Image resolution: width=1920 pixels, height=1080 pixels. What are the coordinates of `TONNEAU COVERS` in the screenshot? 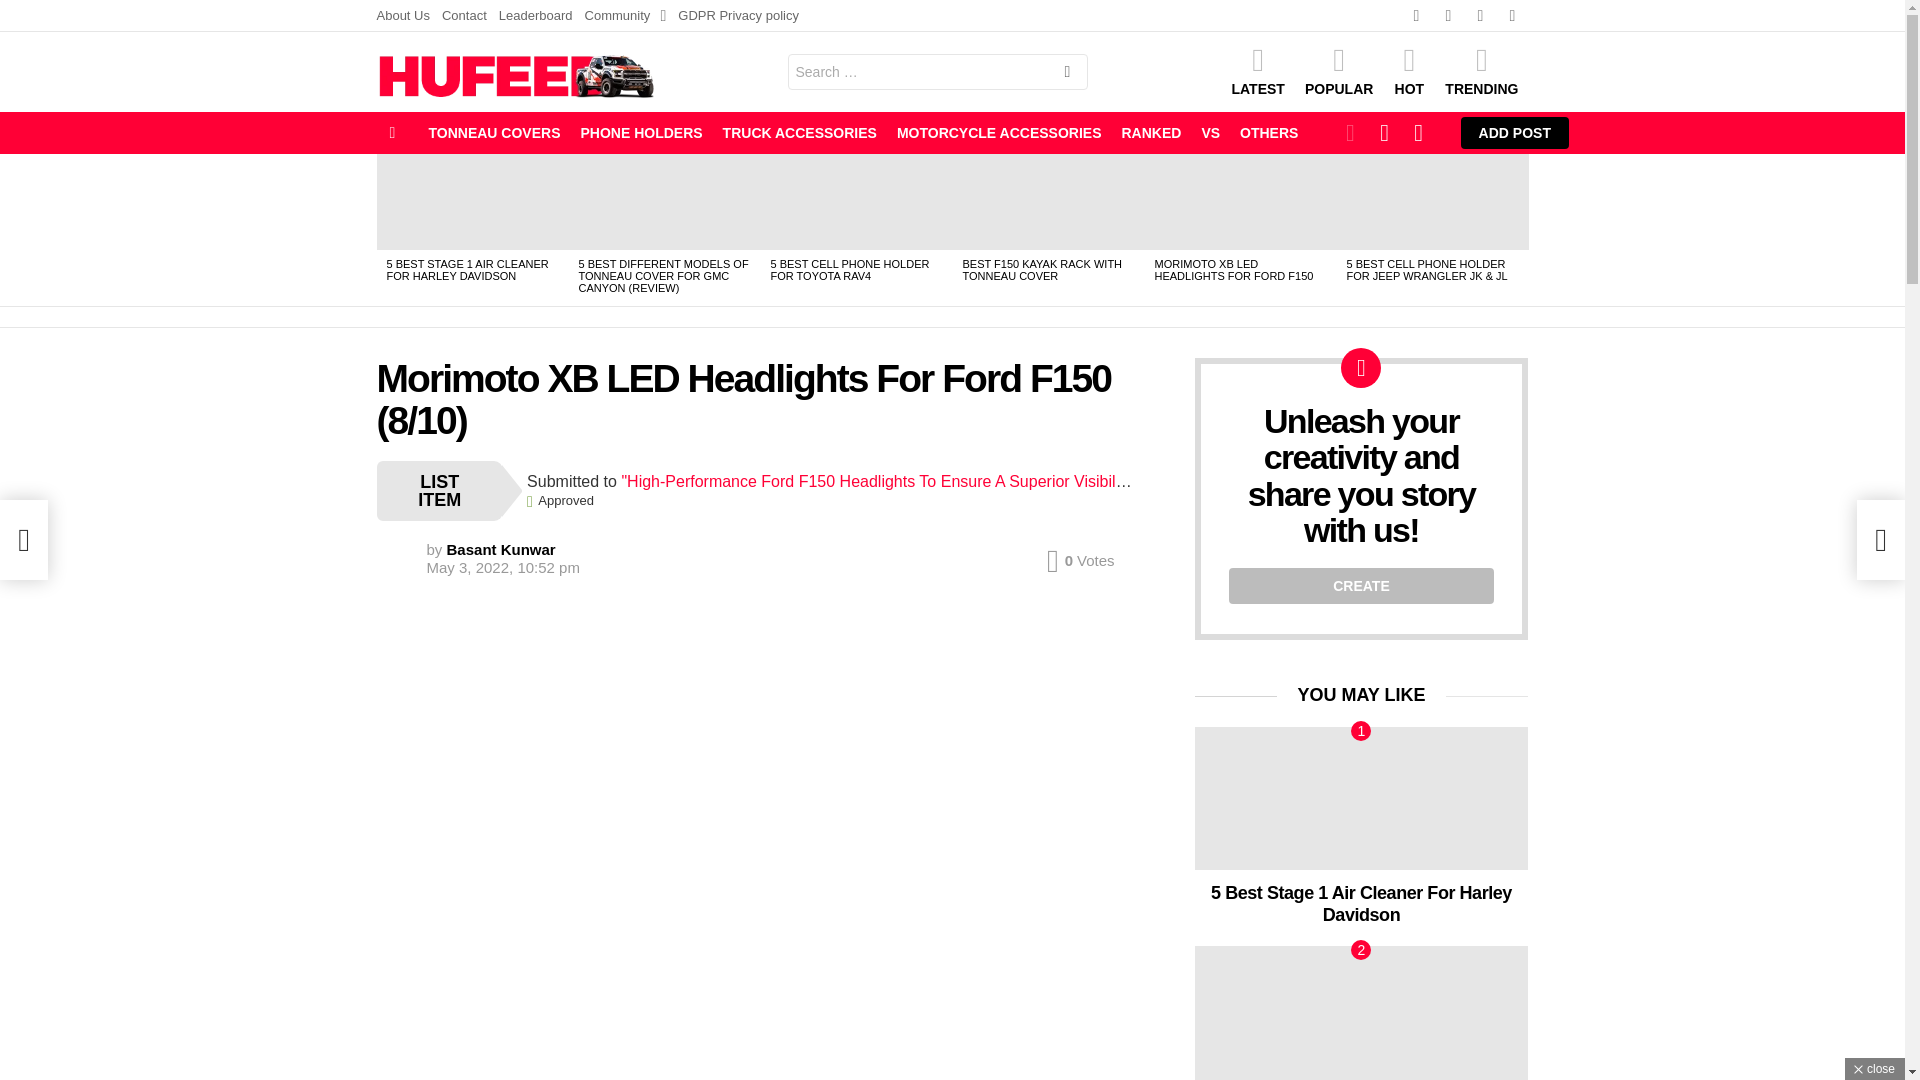 It's located at (494, 132).